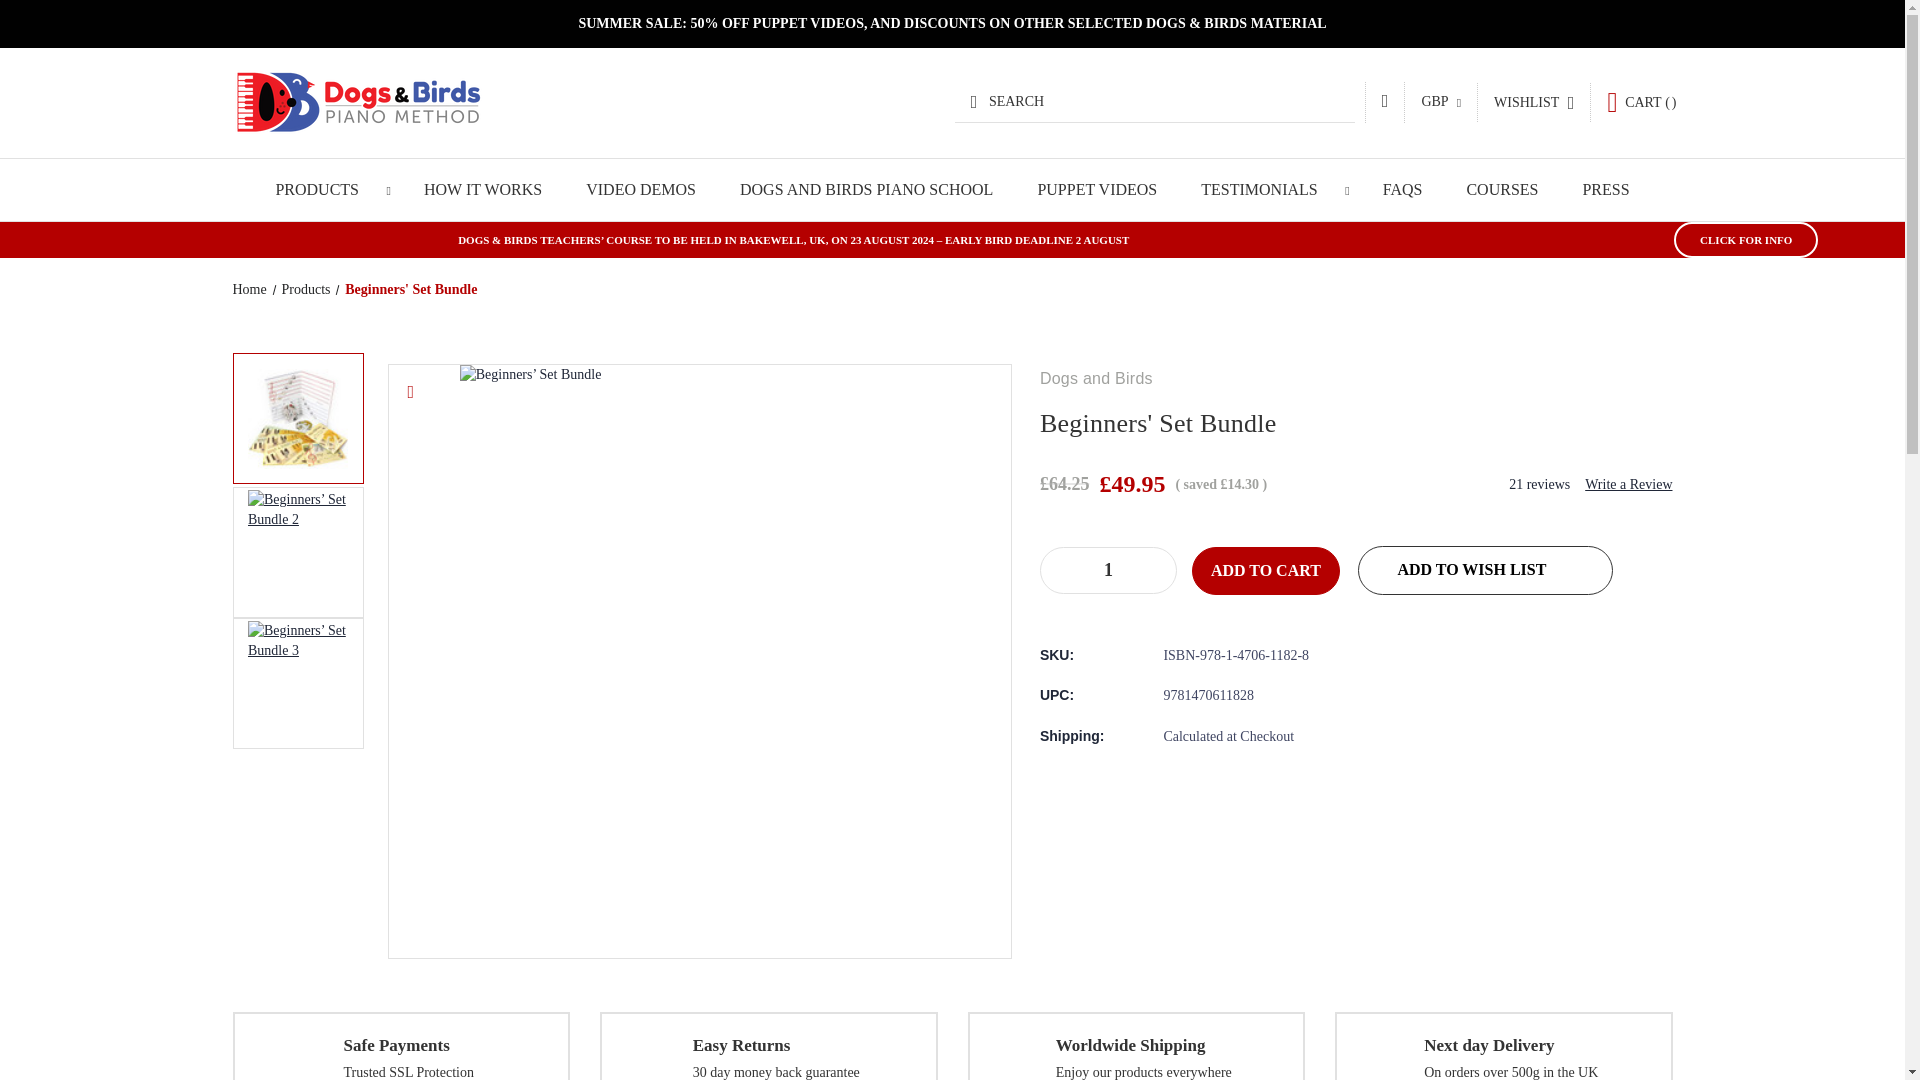 Image resolution: width=1920 pixels, height=1080 pixels. Describe the element at coordinates (1268, 190) in the screenshot. I see `TESTIMONIALS` at that location.